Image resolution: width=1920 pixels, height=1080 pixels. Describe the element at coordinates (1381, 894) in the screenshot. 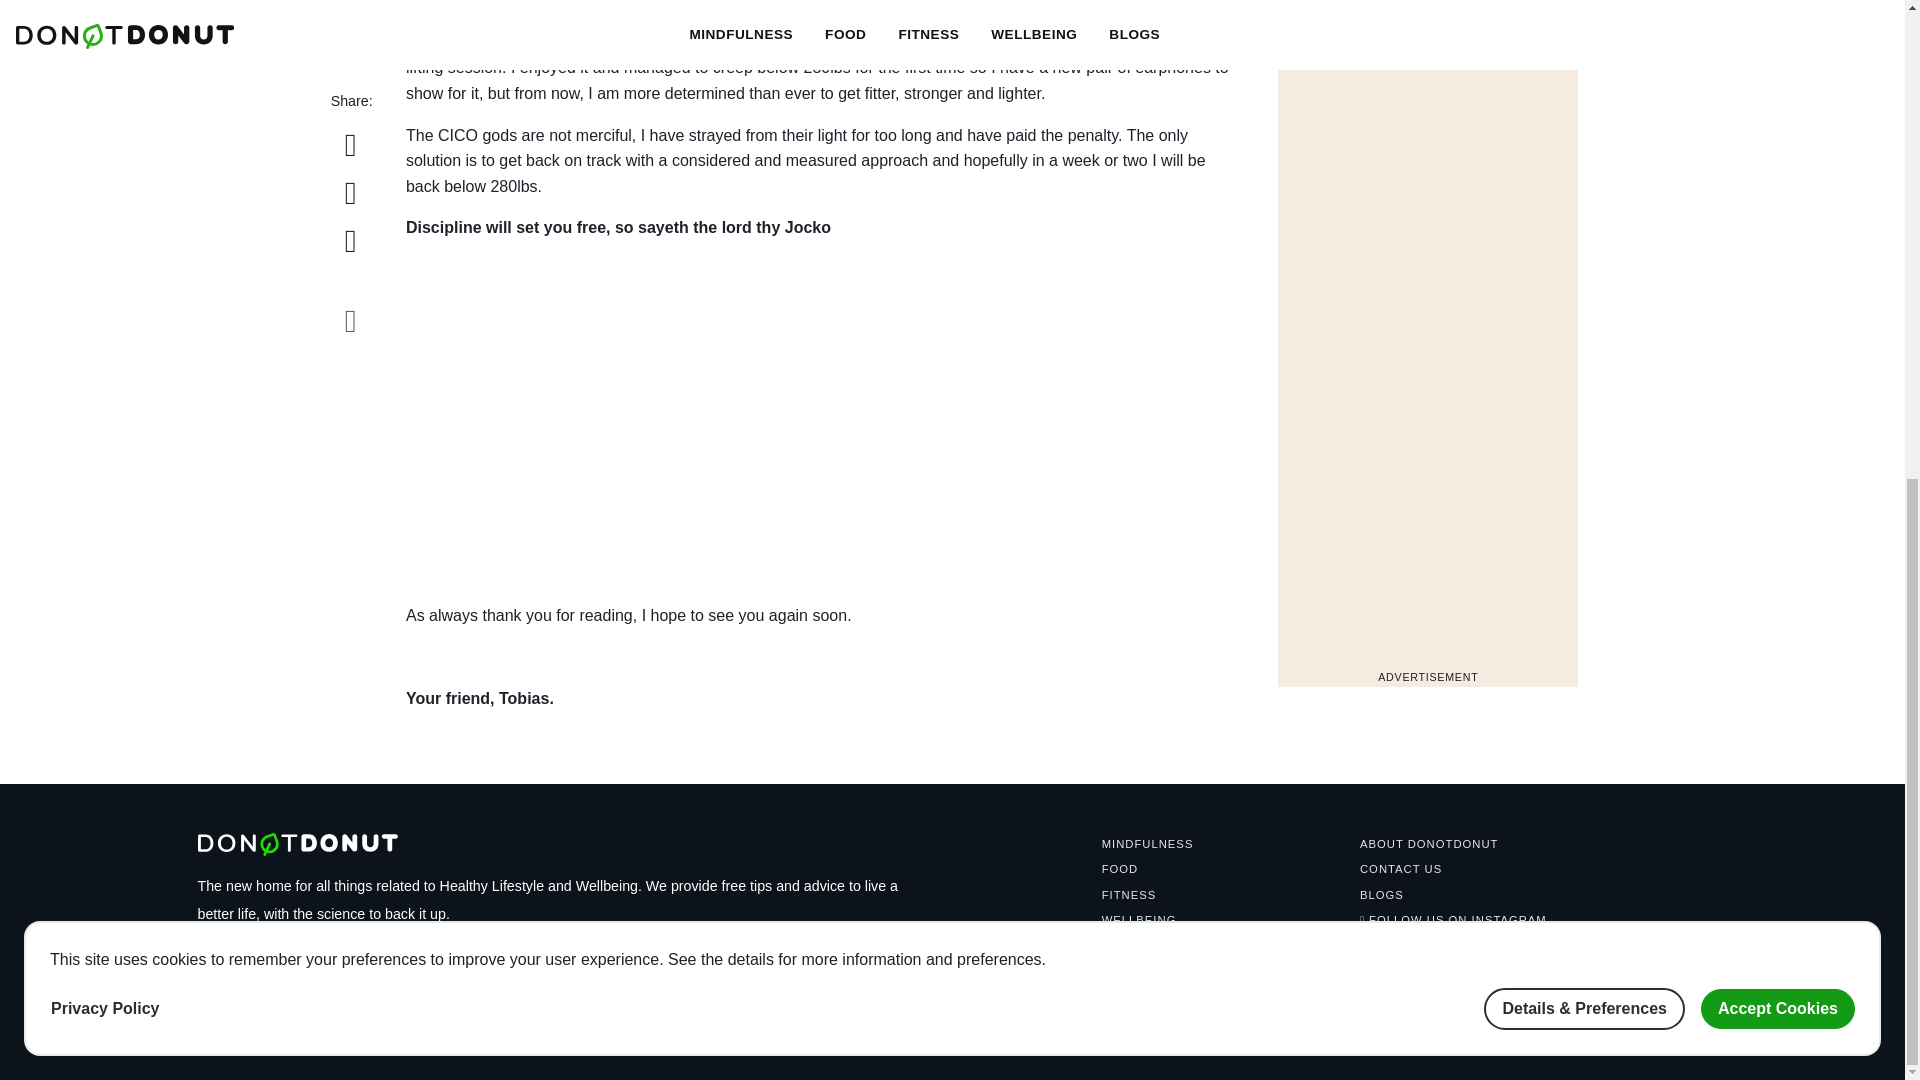

I see `BLOGS` at that location.